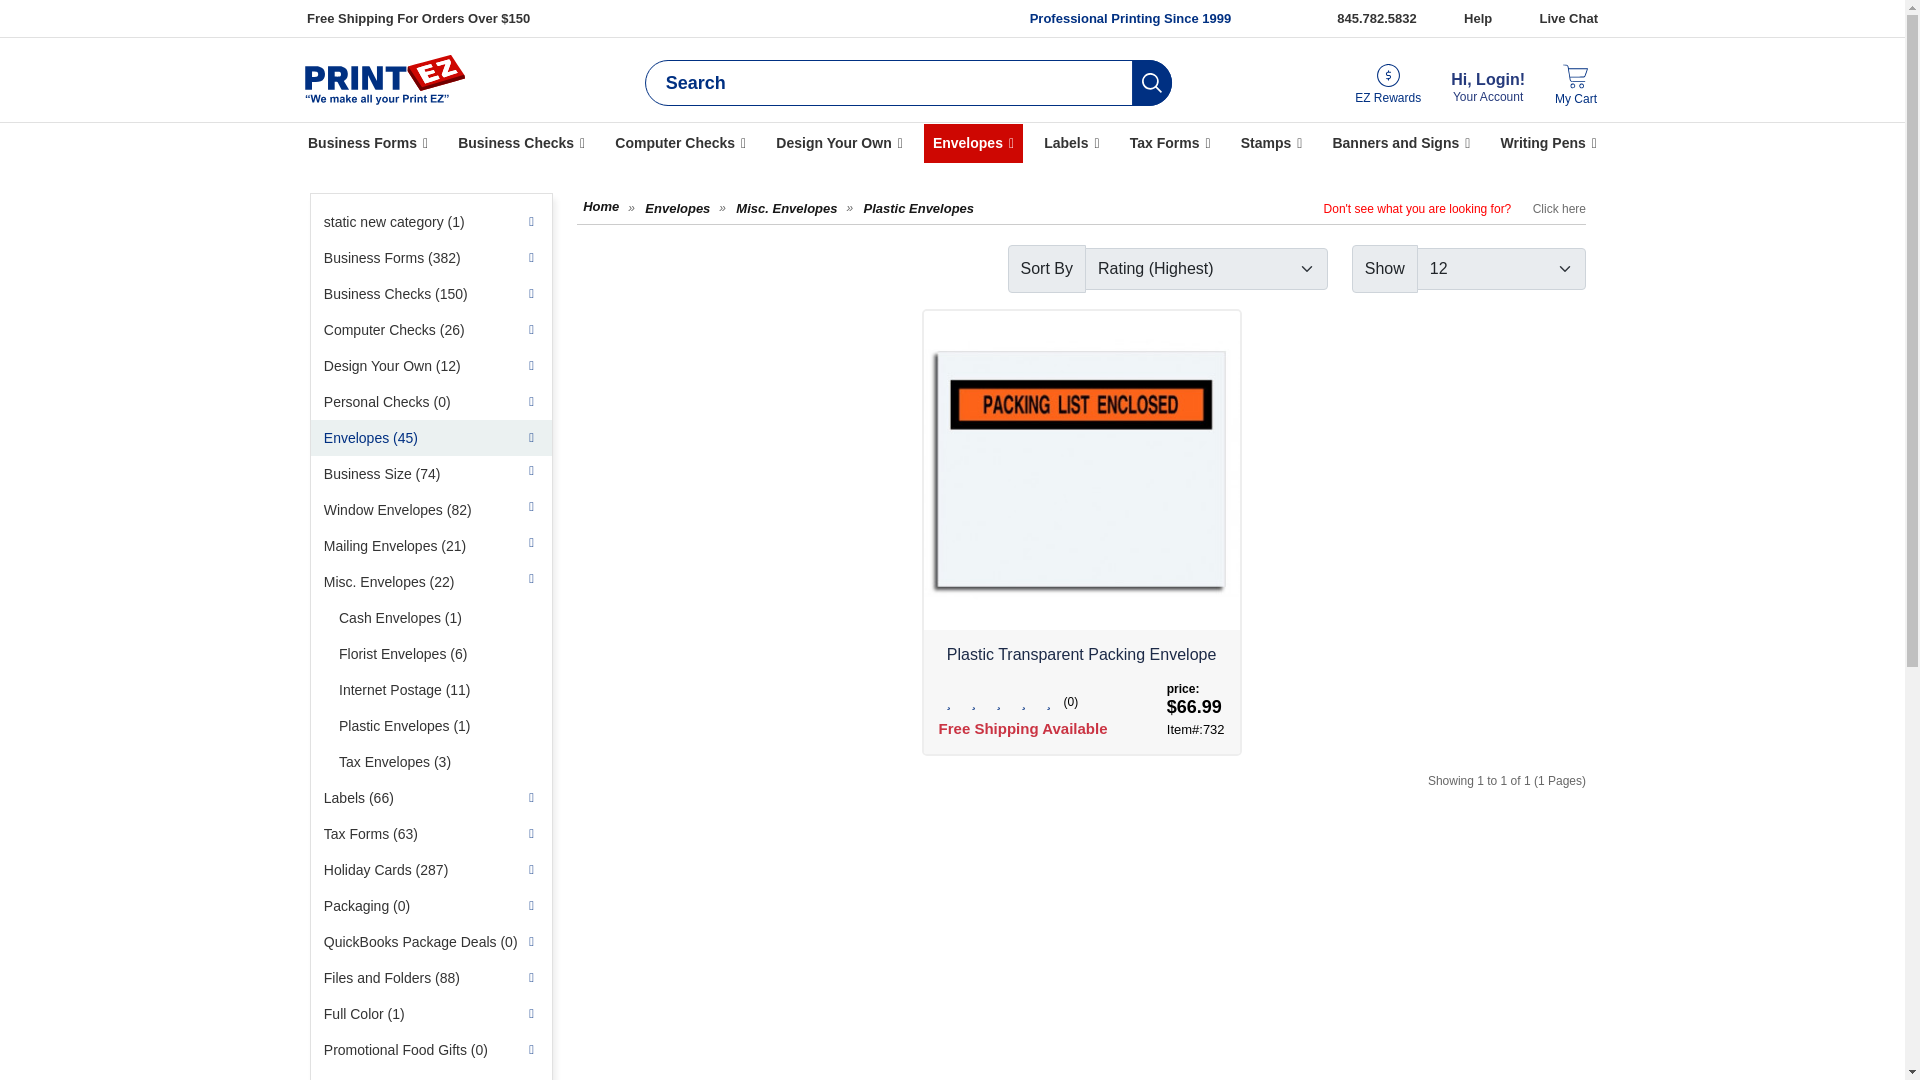 The image size is (1920, 1080). I want to click on EZ Rewards, so click(1388, 85).